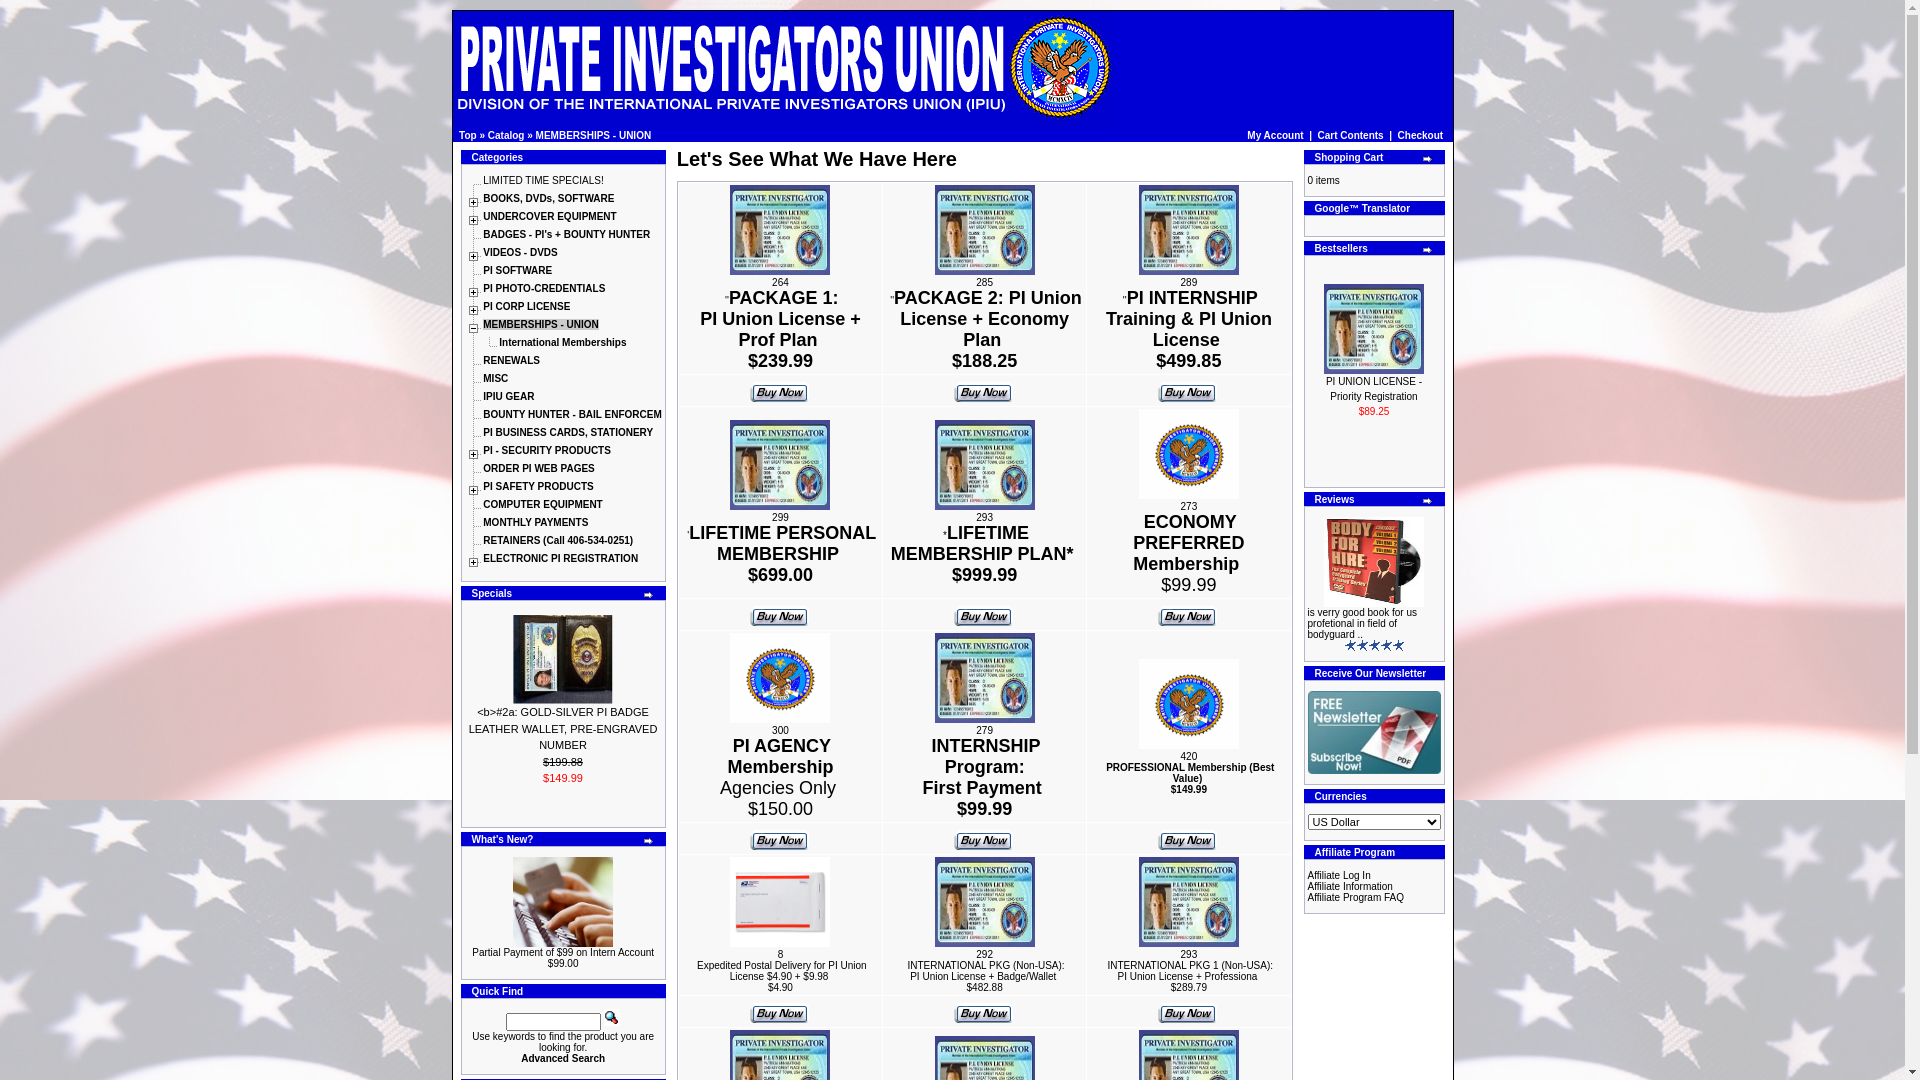 The image size is (1920, 1080). I want to click on  *<b><font size=+1>LIFETIME MEMBERSHIP PLAN* , so click(985, 465).